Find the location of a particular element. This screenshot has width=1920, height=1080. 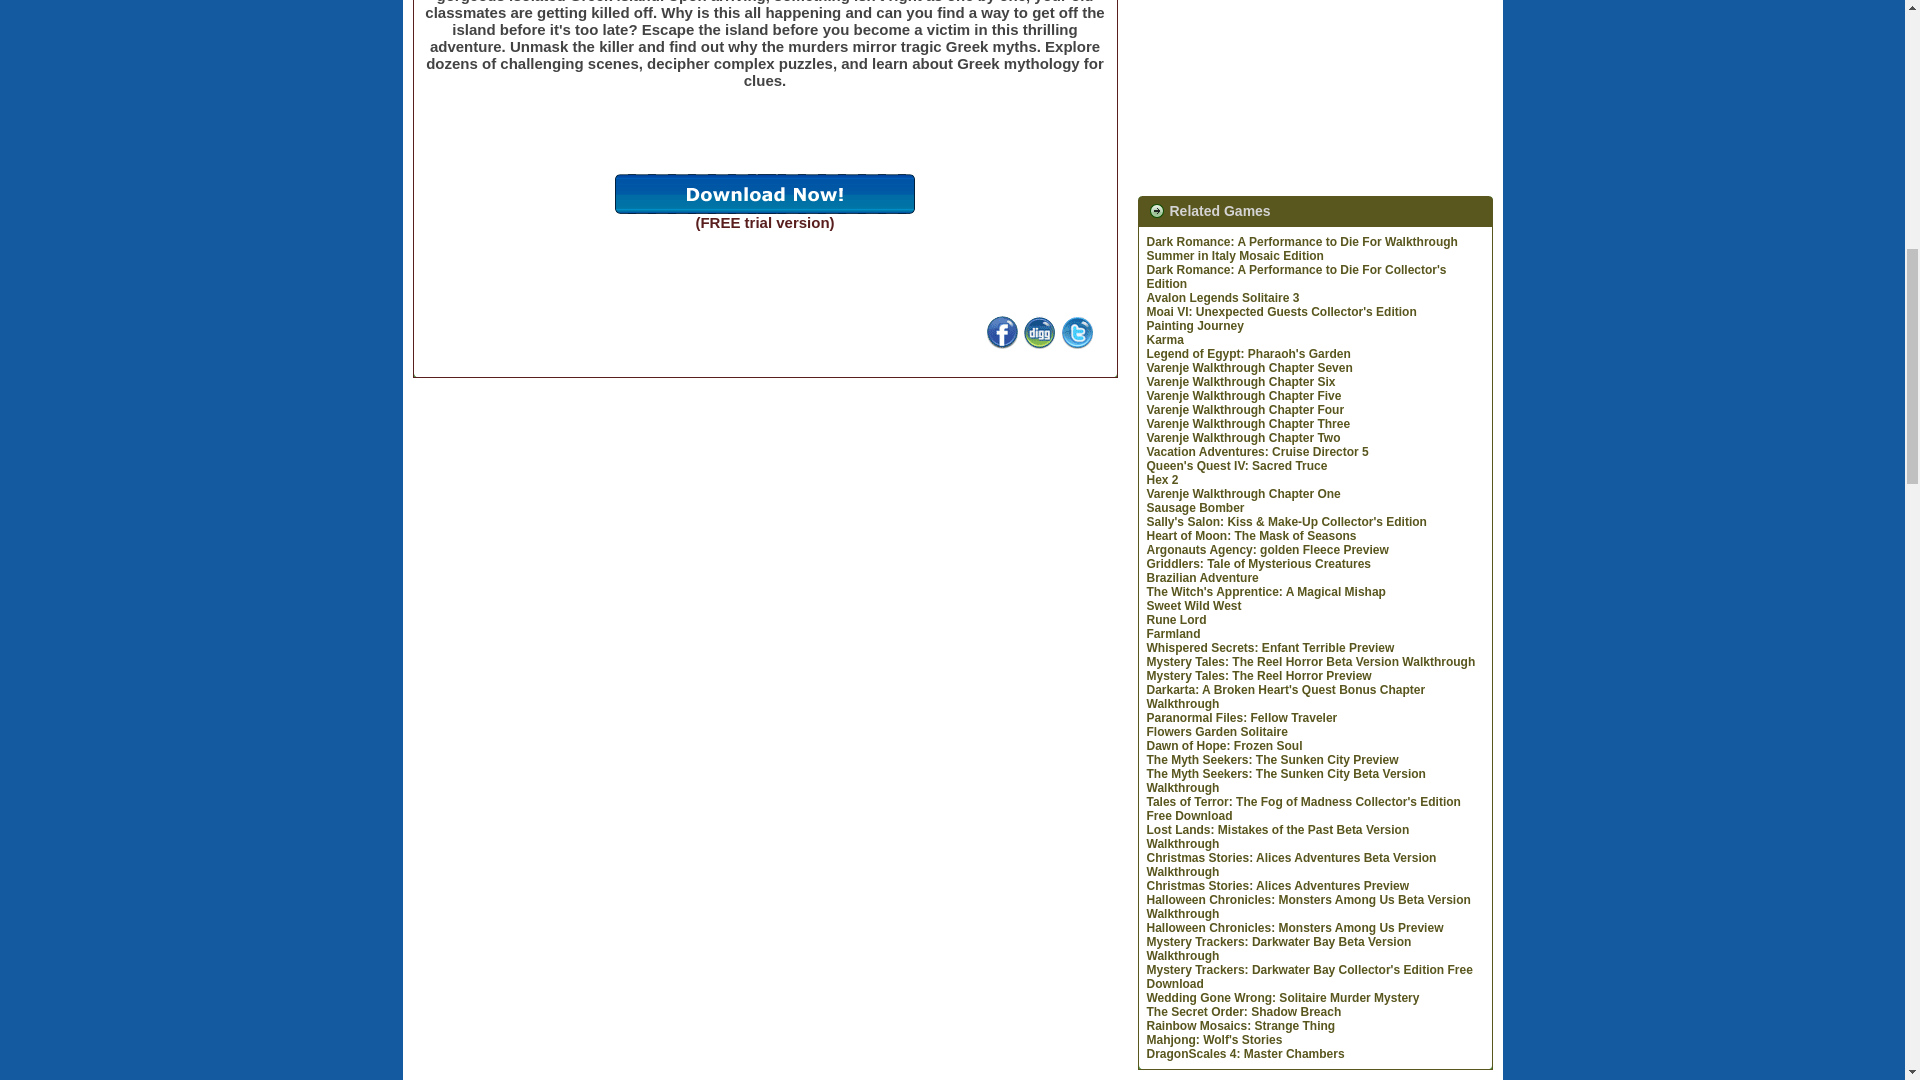

Murder Island - Secret of Tantalus is located at coordinates (1002, 343).